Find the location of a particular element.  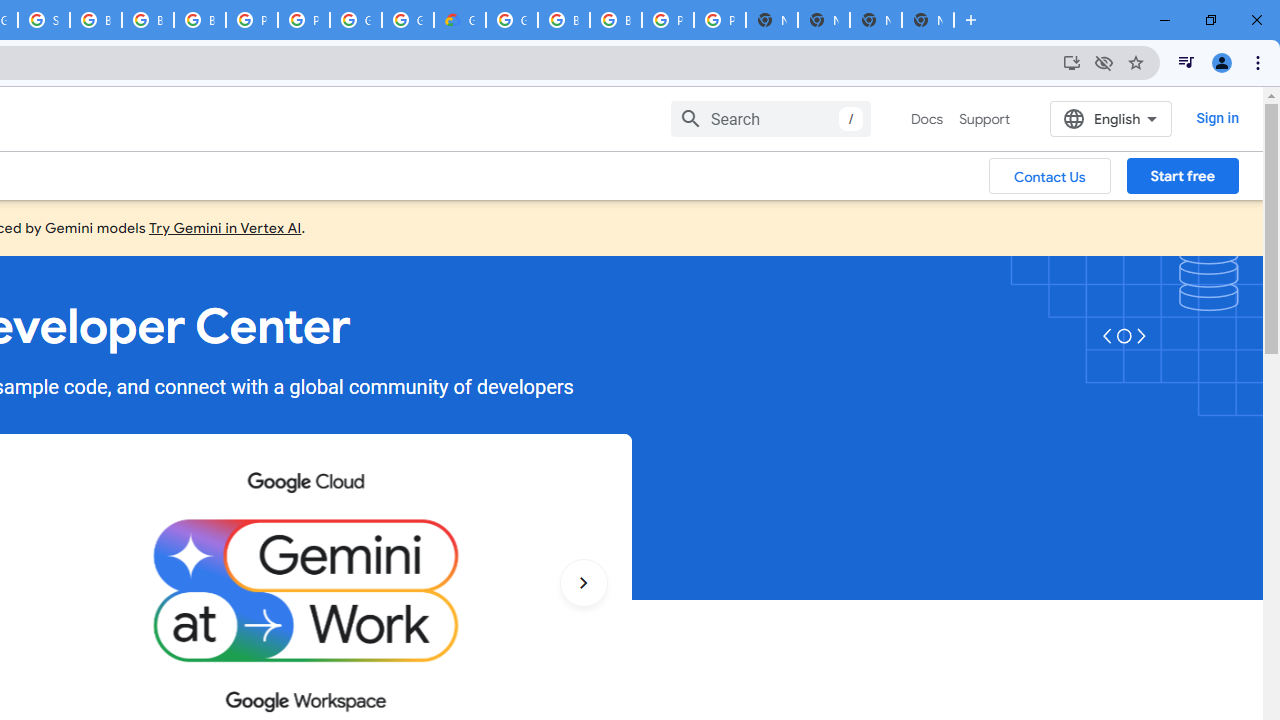

Support is located at coordinates (984, 119).